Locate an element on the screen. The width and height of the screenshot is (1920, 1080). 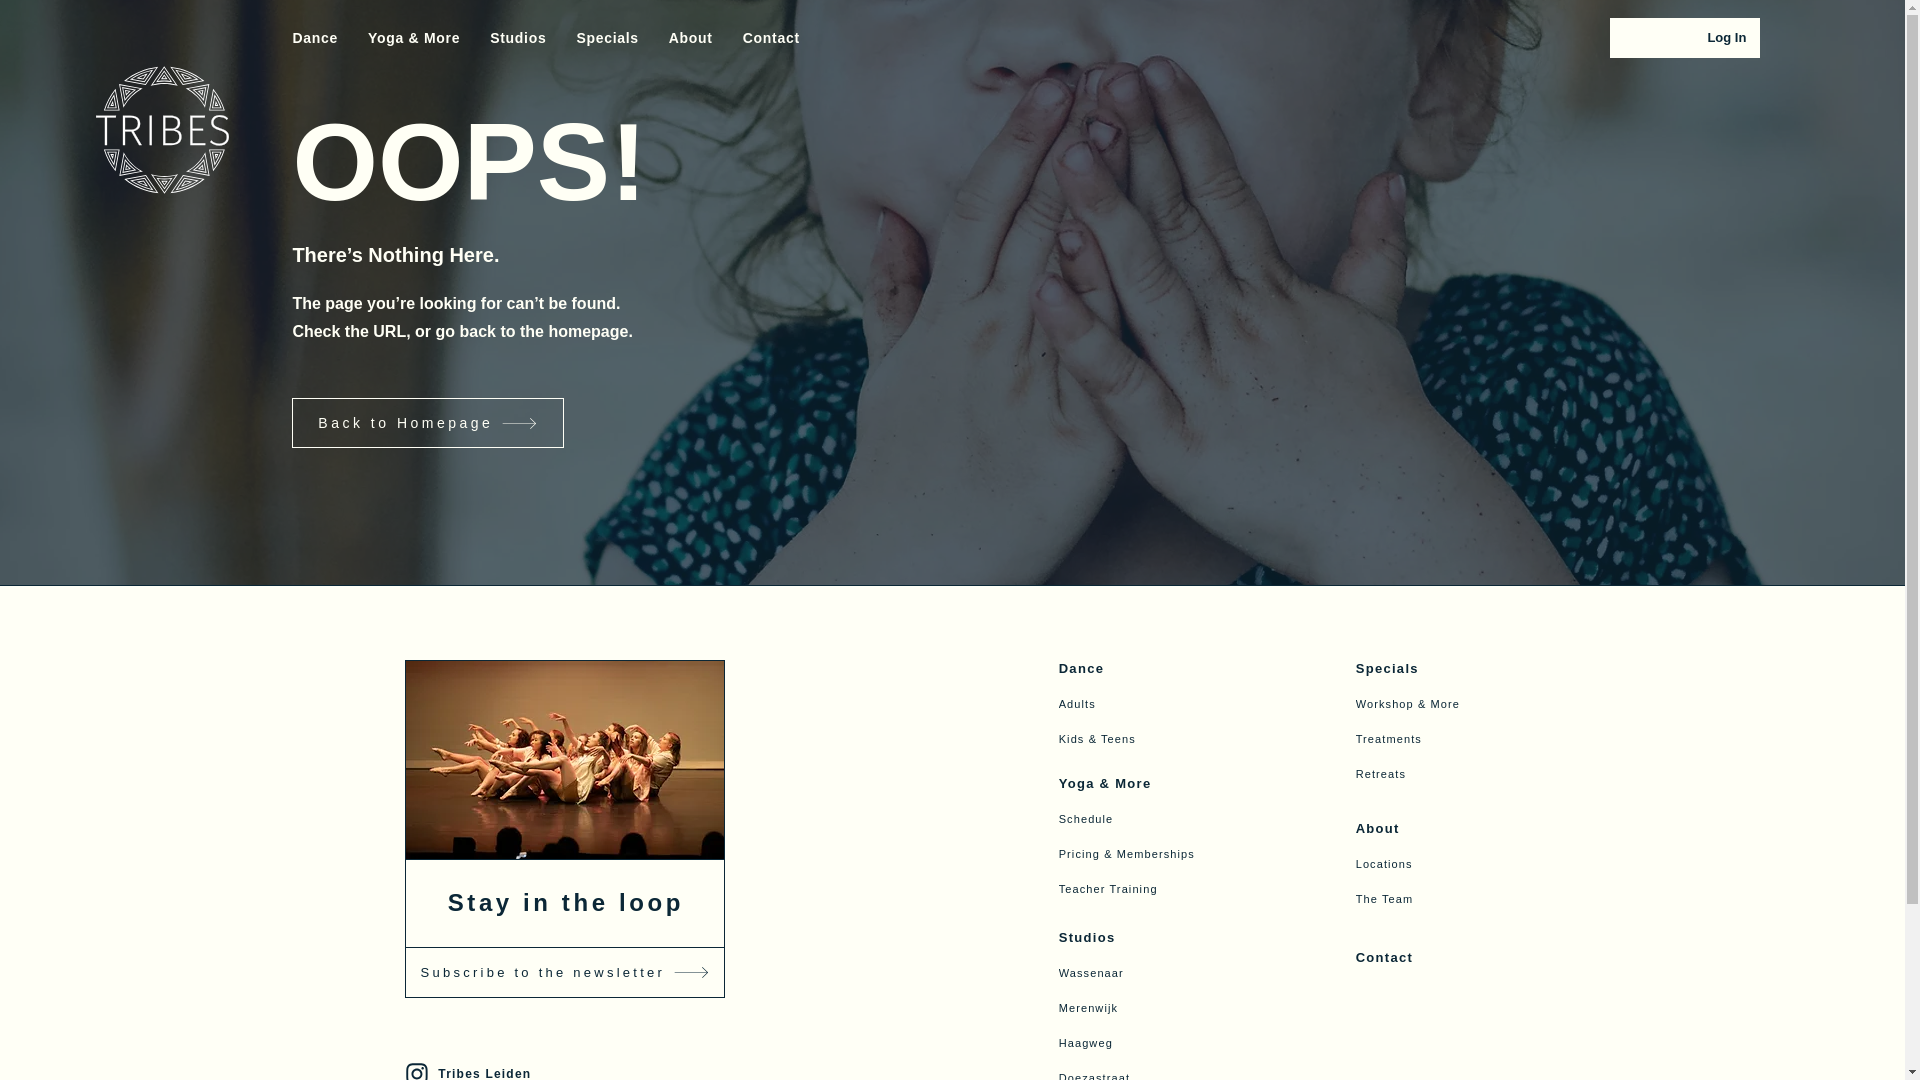
Schedule is located at coordinates (1168, 818).